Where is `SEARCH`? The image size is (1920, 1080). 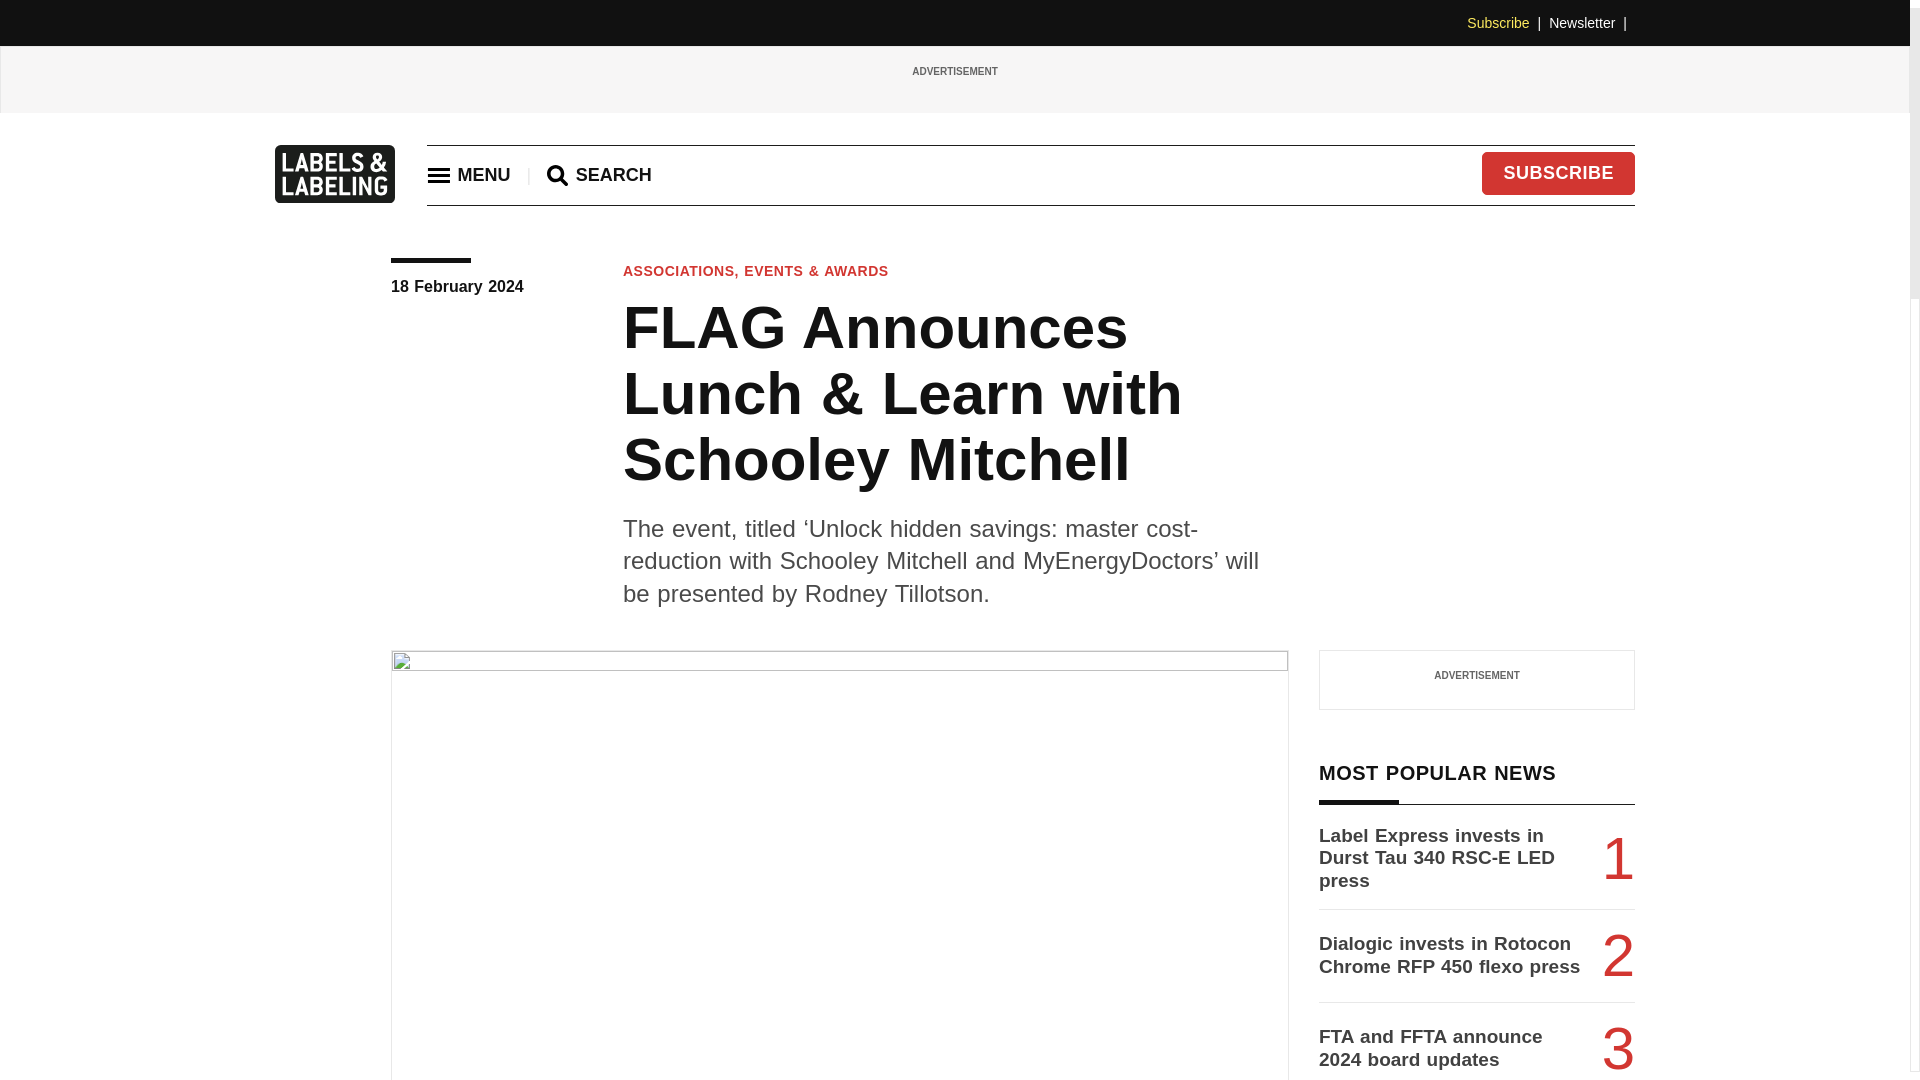
SEARCH is located at coordinates (600, 175).